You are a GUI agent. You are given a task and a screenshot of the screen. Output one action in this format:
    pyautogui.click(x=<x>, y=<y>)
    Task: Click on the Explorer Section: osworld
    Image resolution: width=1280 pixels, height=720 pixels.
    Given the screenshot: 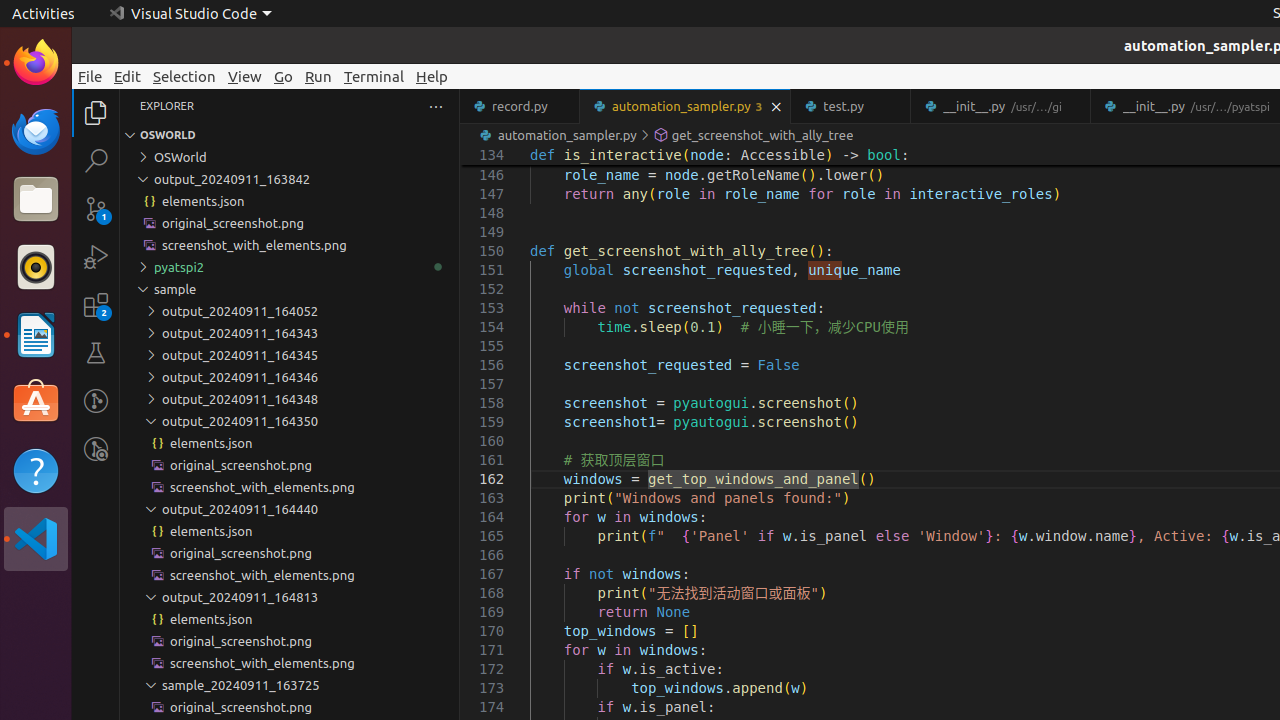 What is the action you would take?
    pyautogui.click(x=290, y=135)
    